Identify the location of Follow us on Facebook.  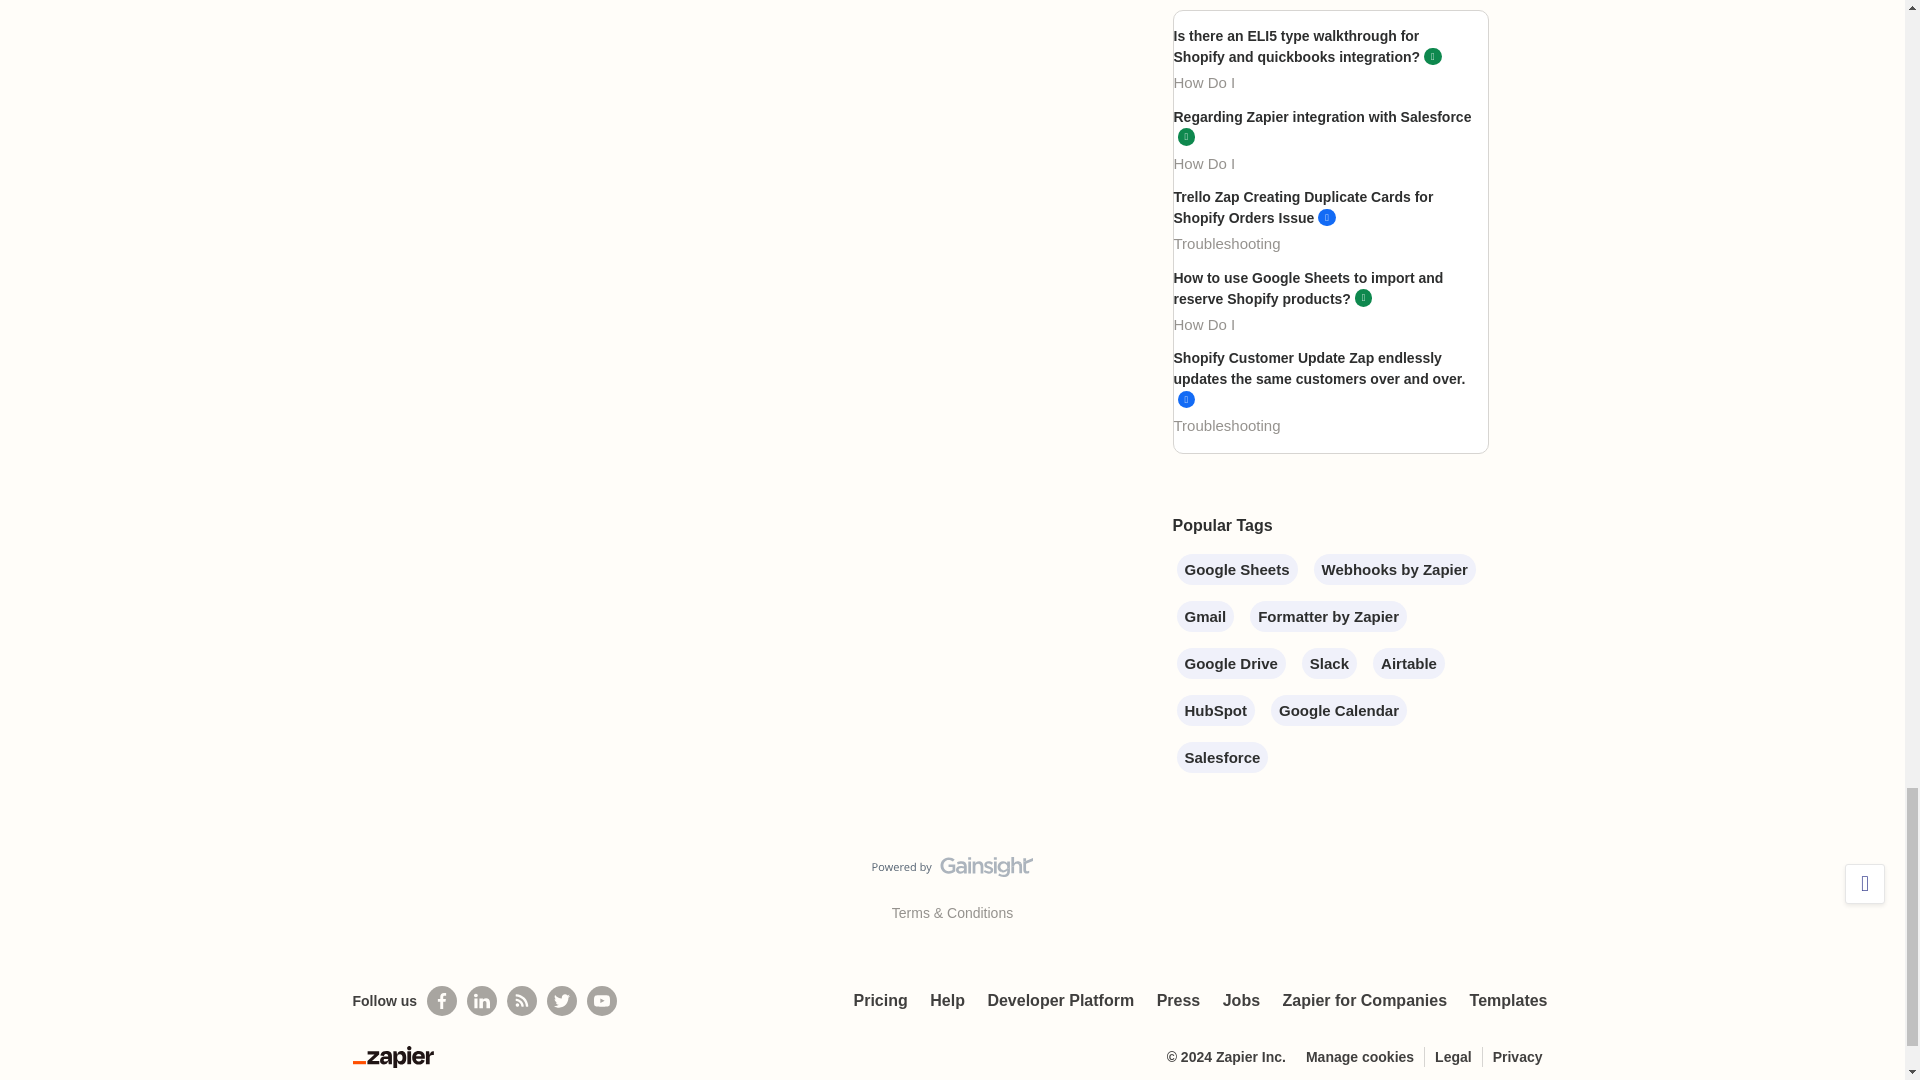
(441, 1001).